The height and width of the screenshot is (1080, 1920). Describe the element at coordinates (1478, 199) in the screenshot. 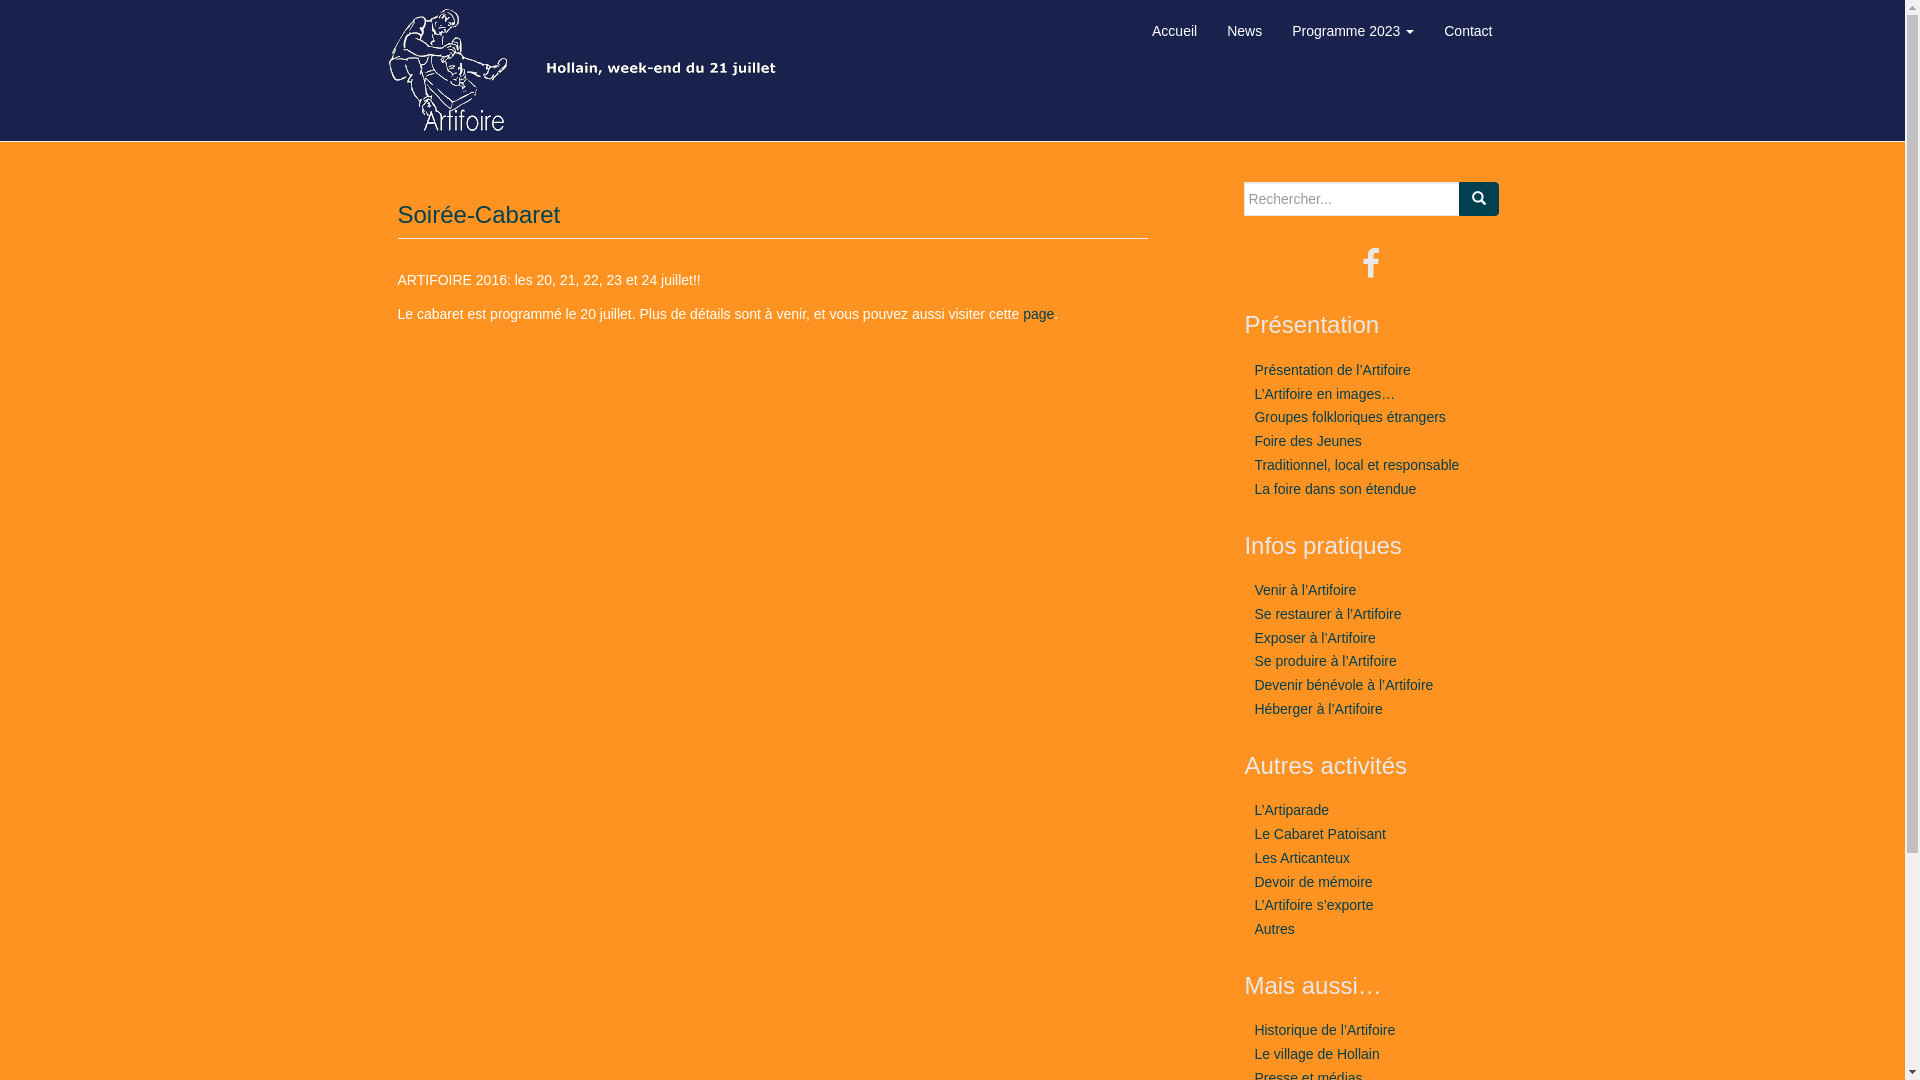

I see `Search` at that location.